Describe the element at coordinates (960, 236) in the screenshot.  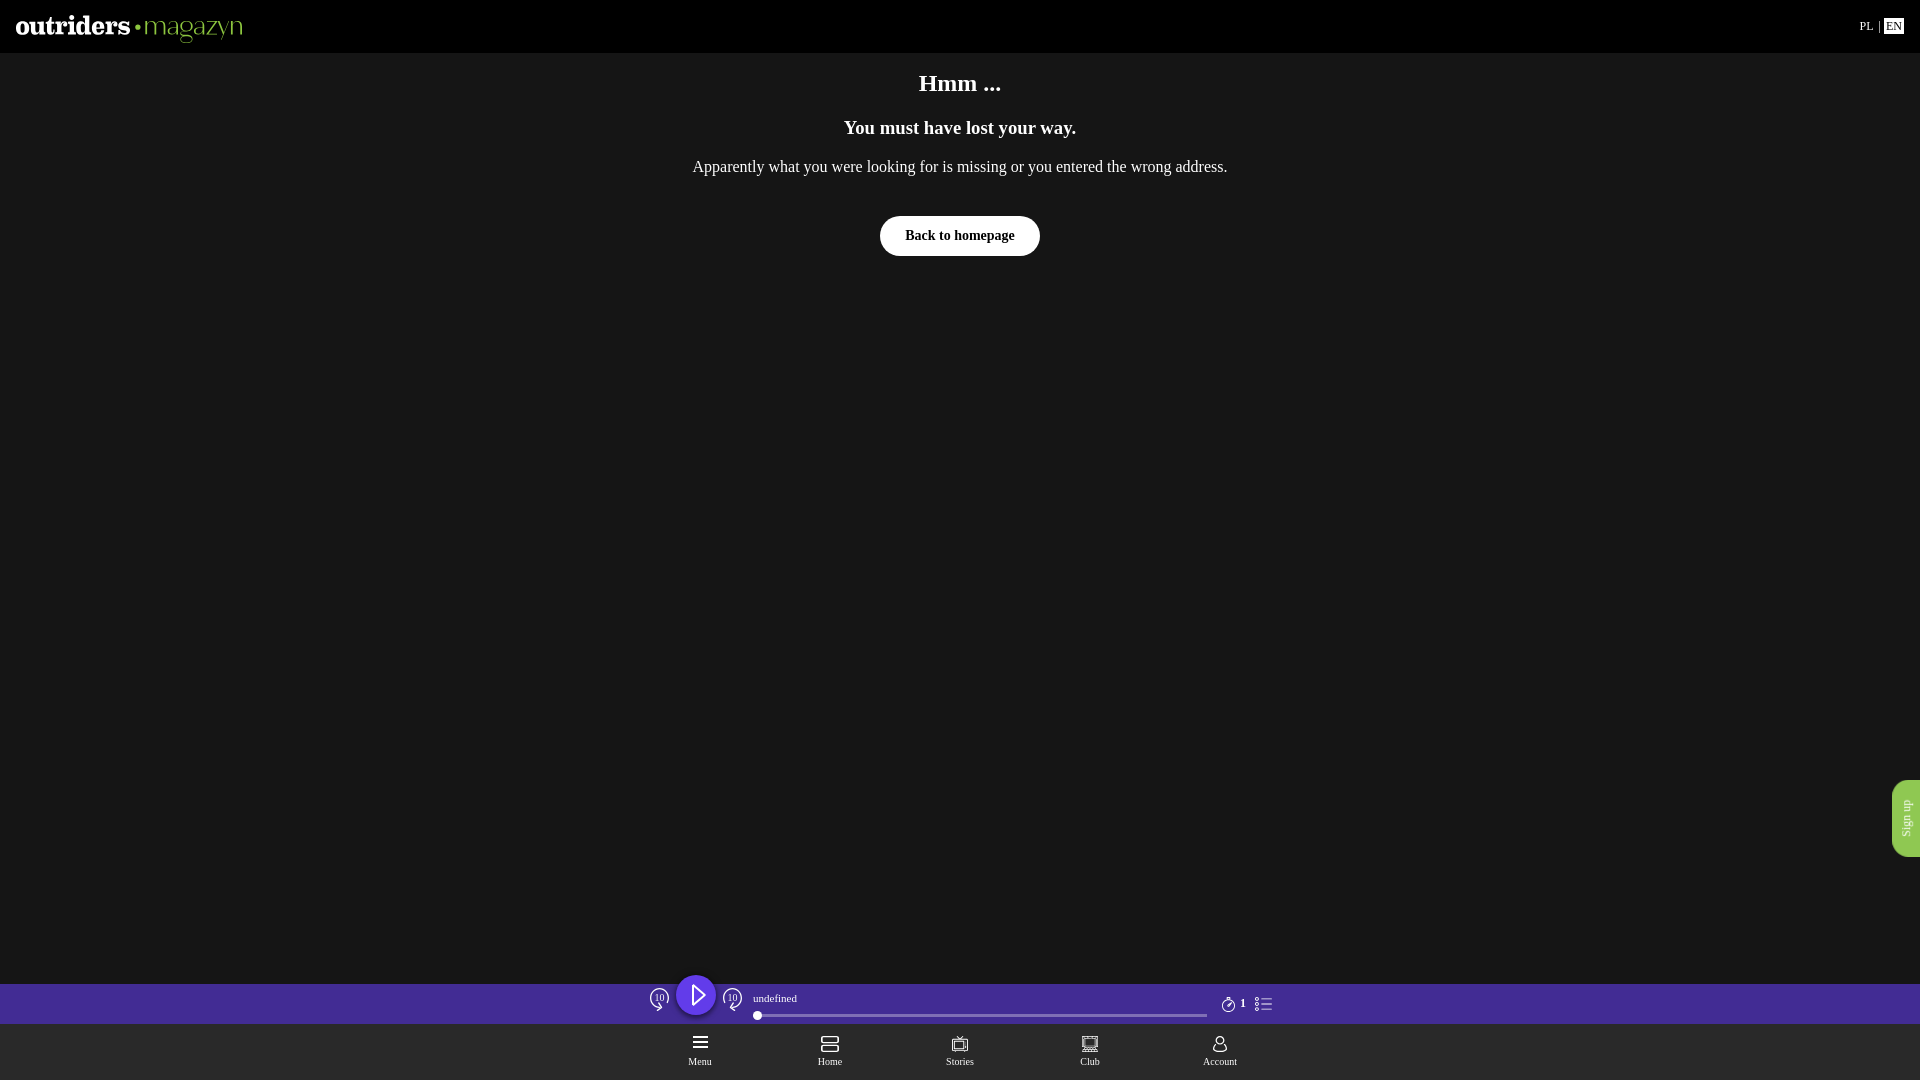
I see `Back to homepage` at that location.